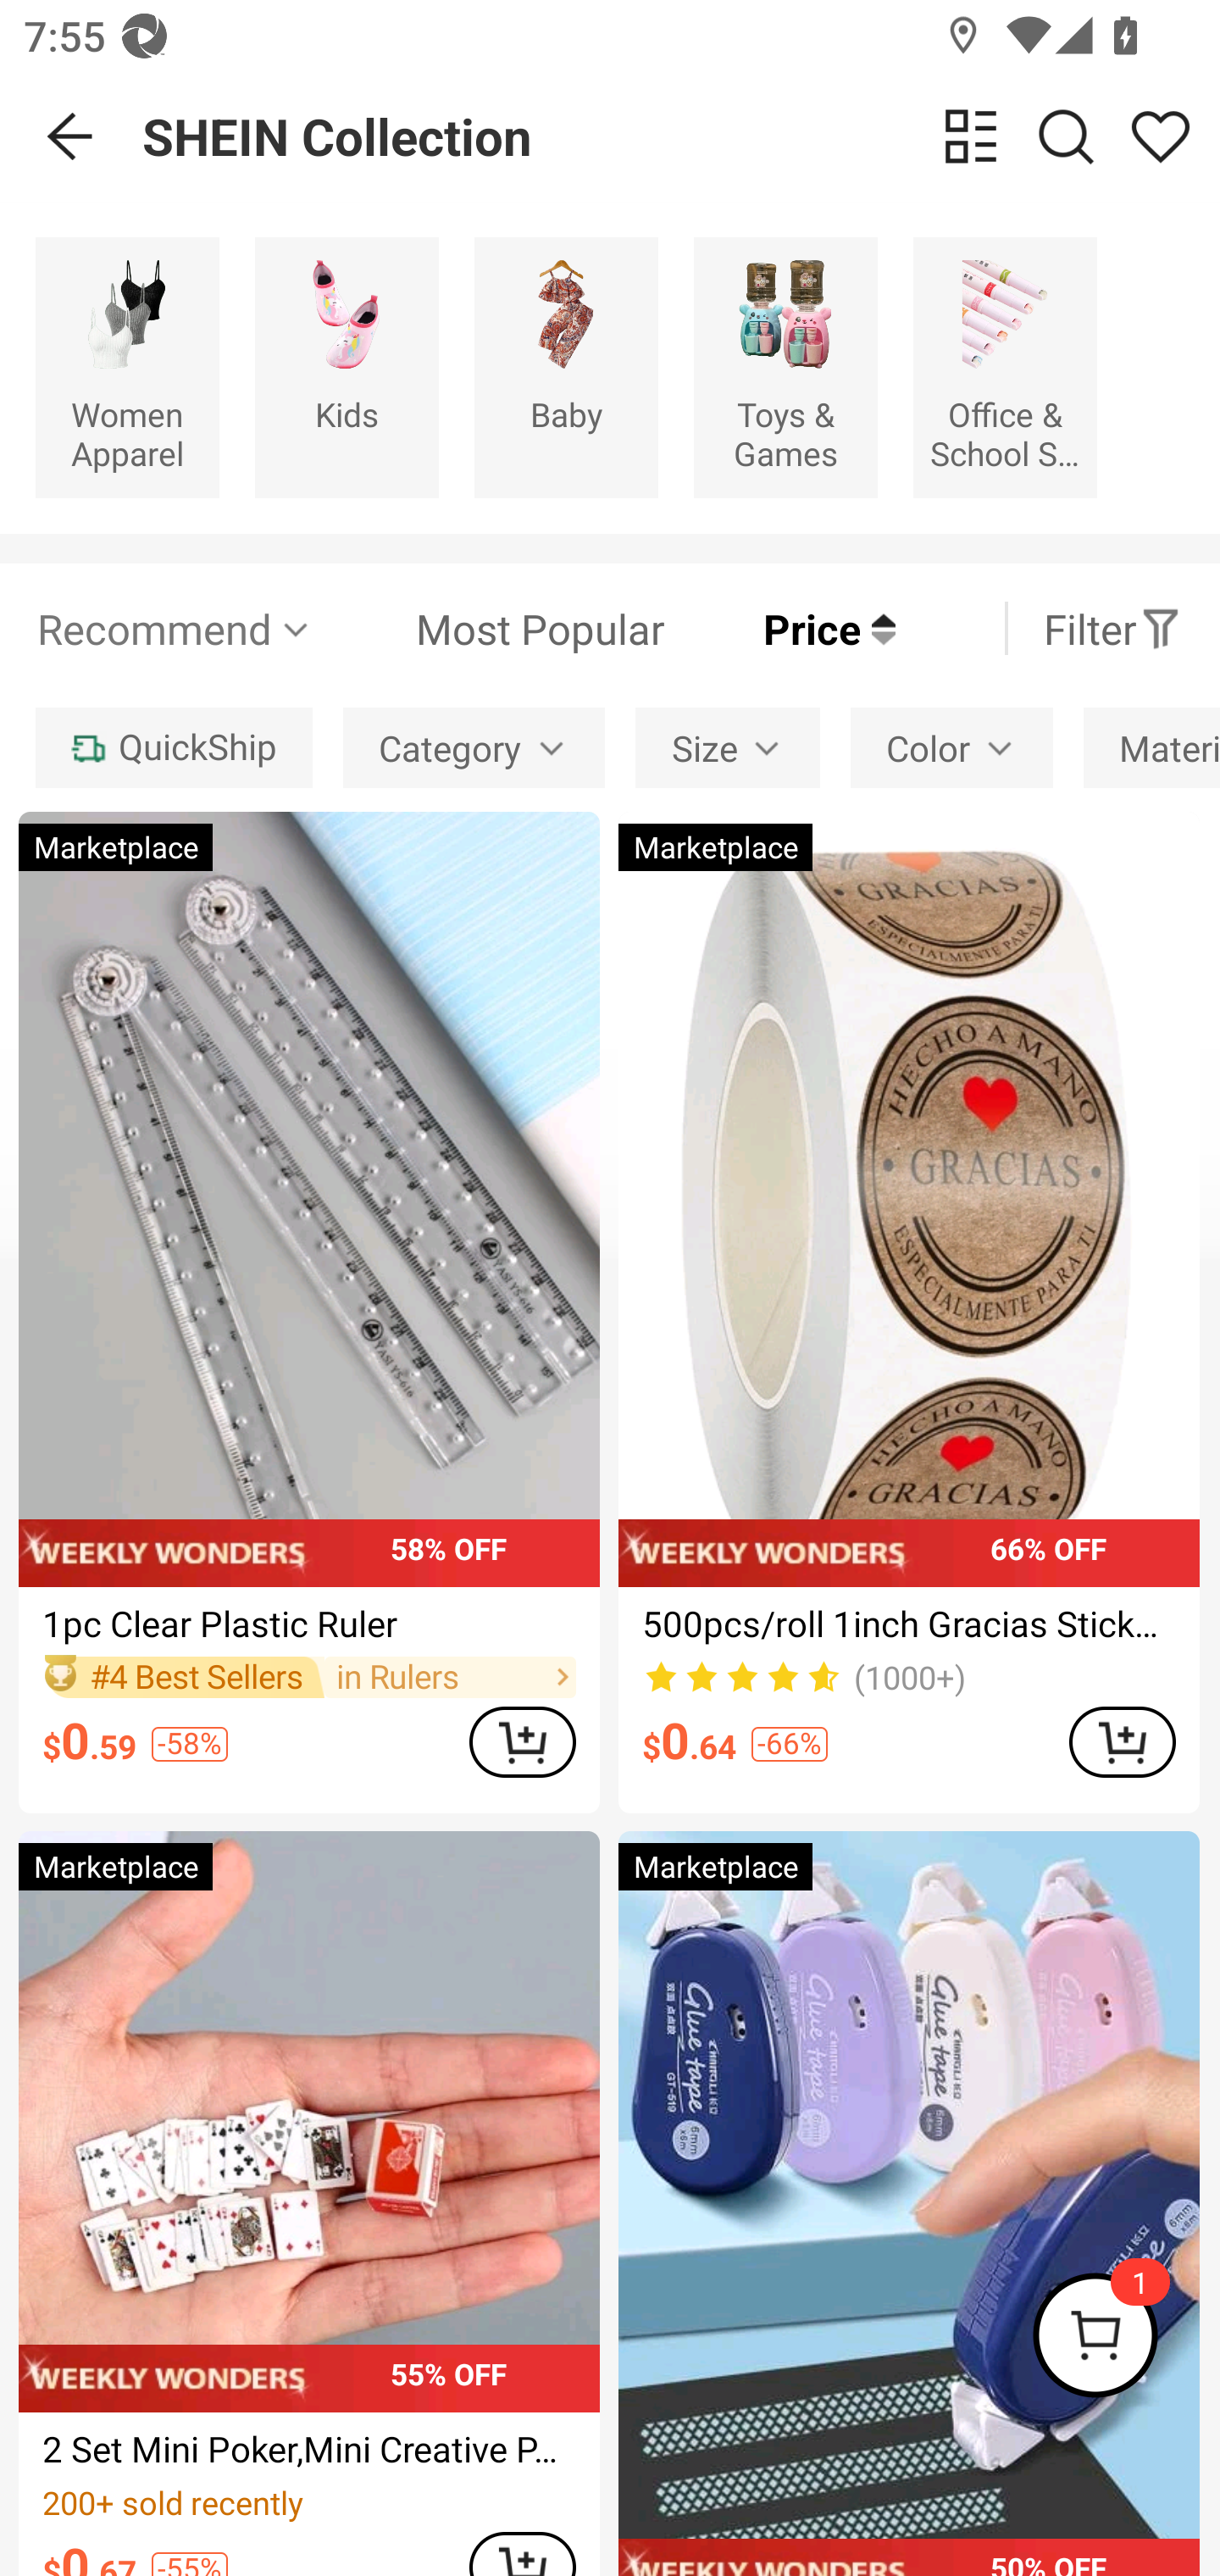  What do you see at coordinates (727, 748) in the screenshot?
I see `Size` at bounding box center [727, 748].